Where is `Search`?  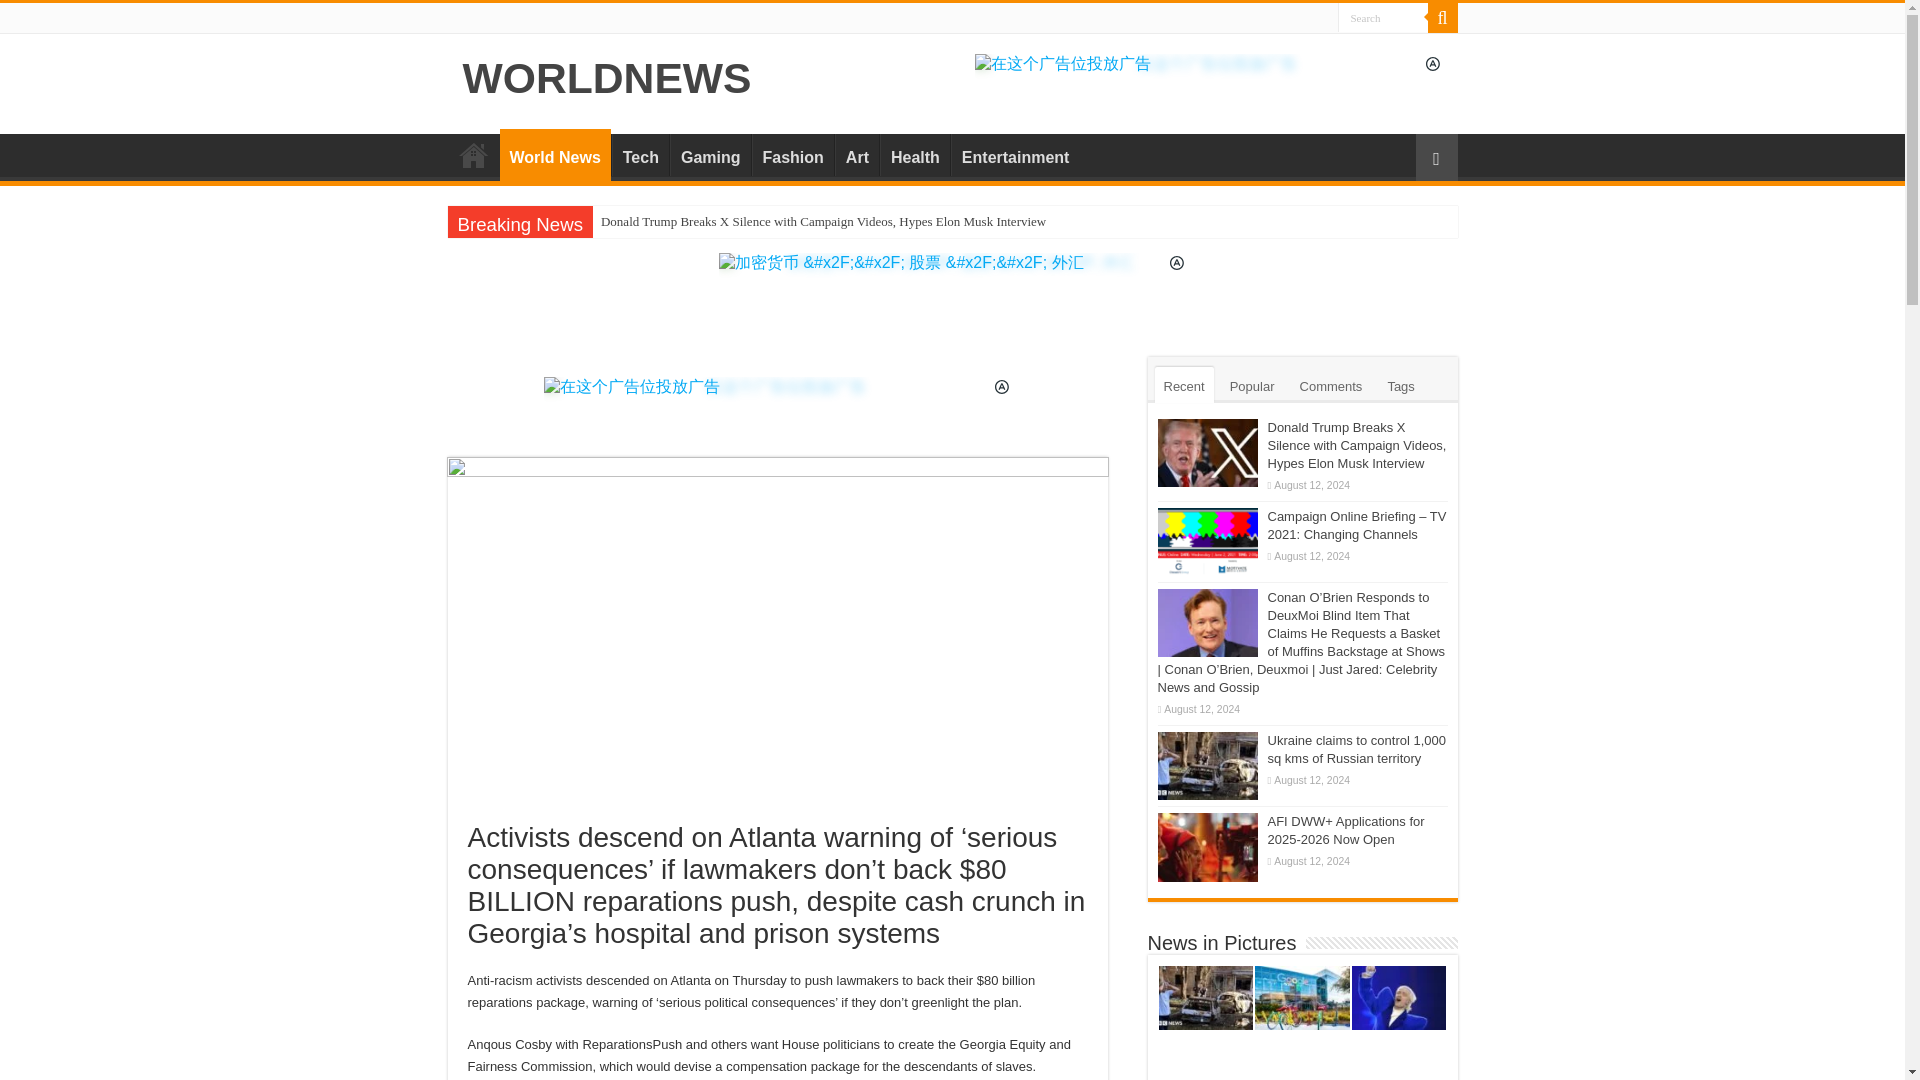
Search is located at coordinates (1442, 18).